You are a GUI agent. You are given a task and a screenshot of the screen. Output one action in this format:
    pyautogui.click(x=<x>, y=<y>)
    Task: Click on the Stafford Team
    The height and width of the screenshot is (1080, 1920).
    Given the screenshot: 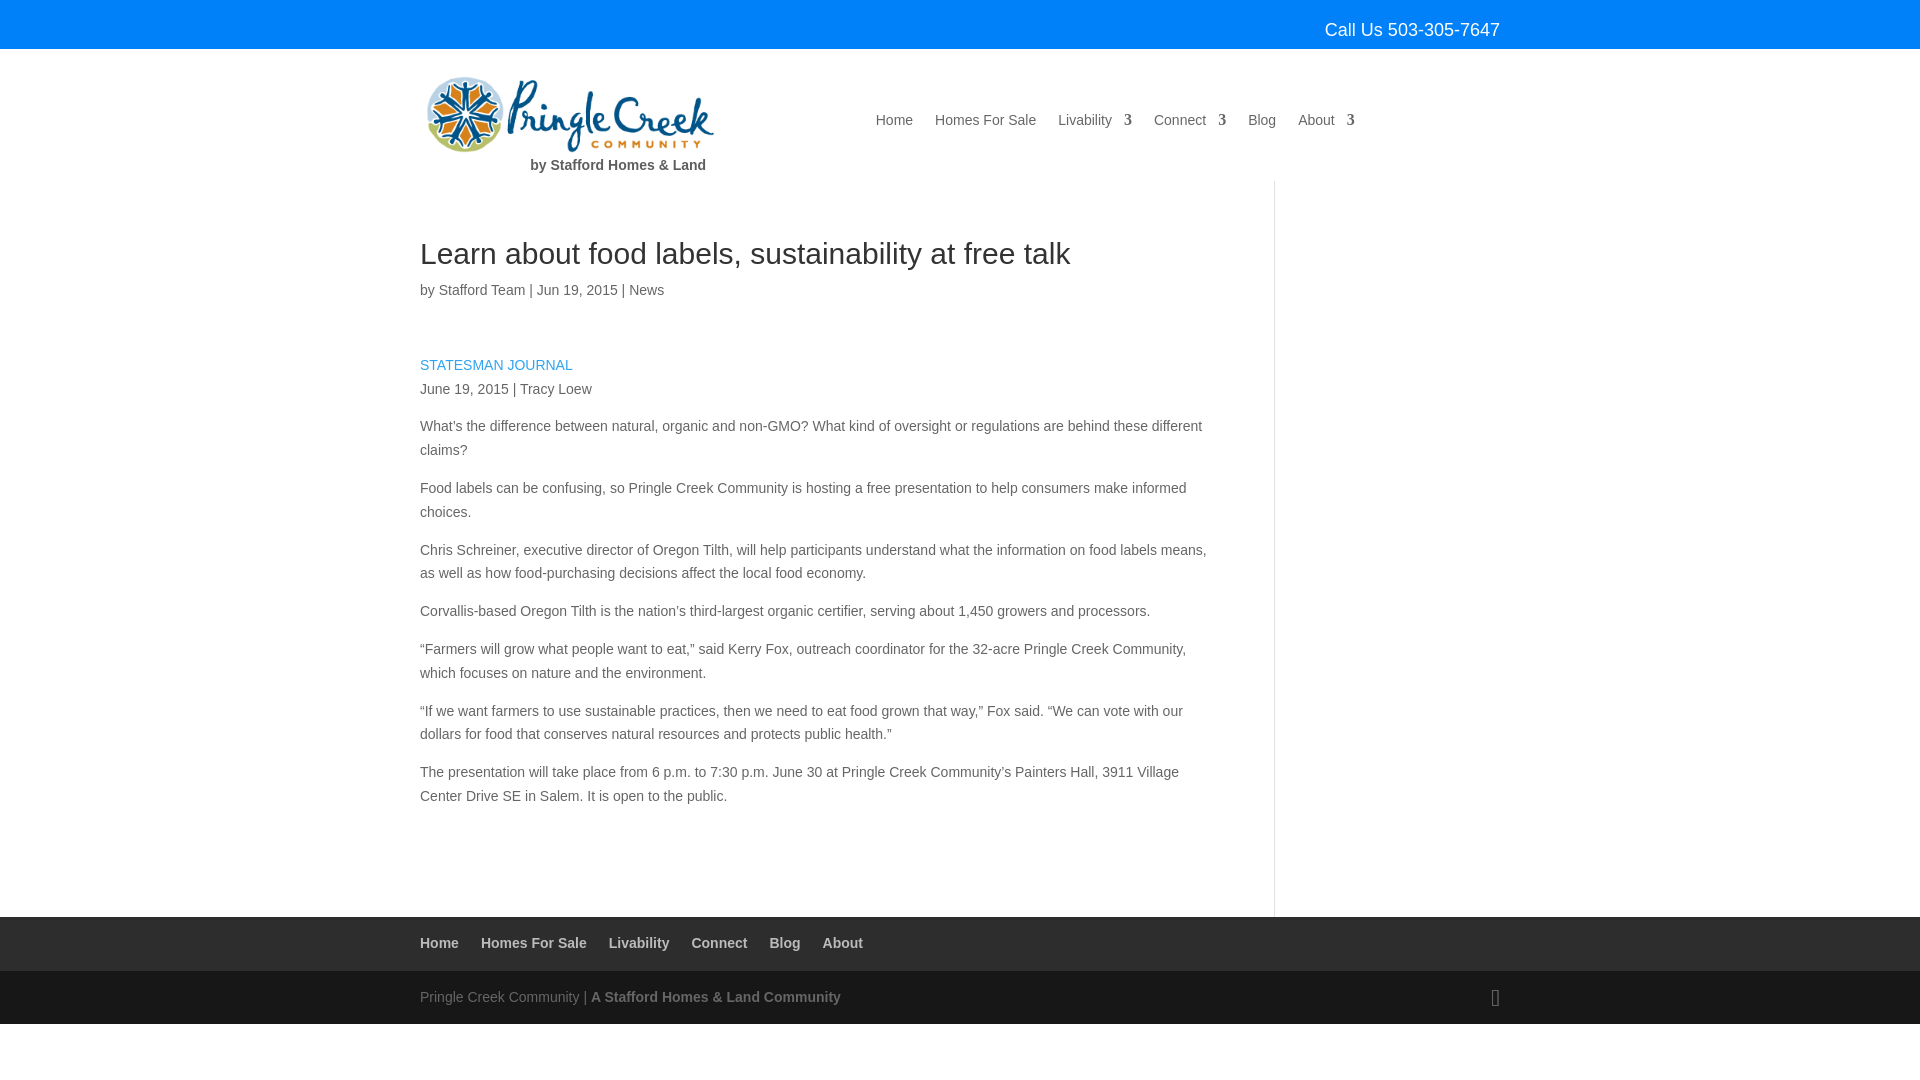 What is the action you would take?
    pyautogui.click(x=482, y=290)
    